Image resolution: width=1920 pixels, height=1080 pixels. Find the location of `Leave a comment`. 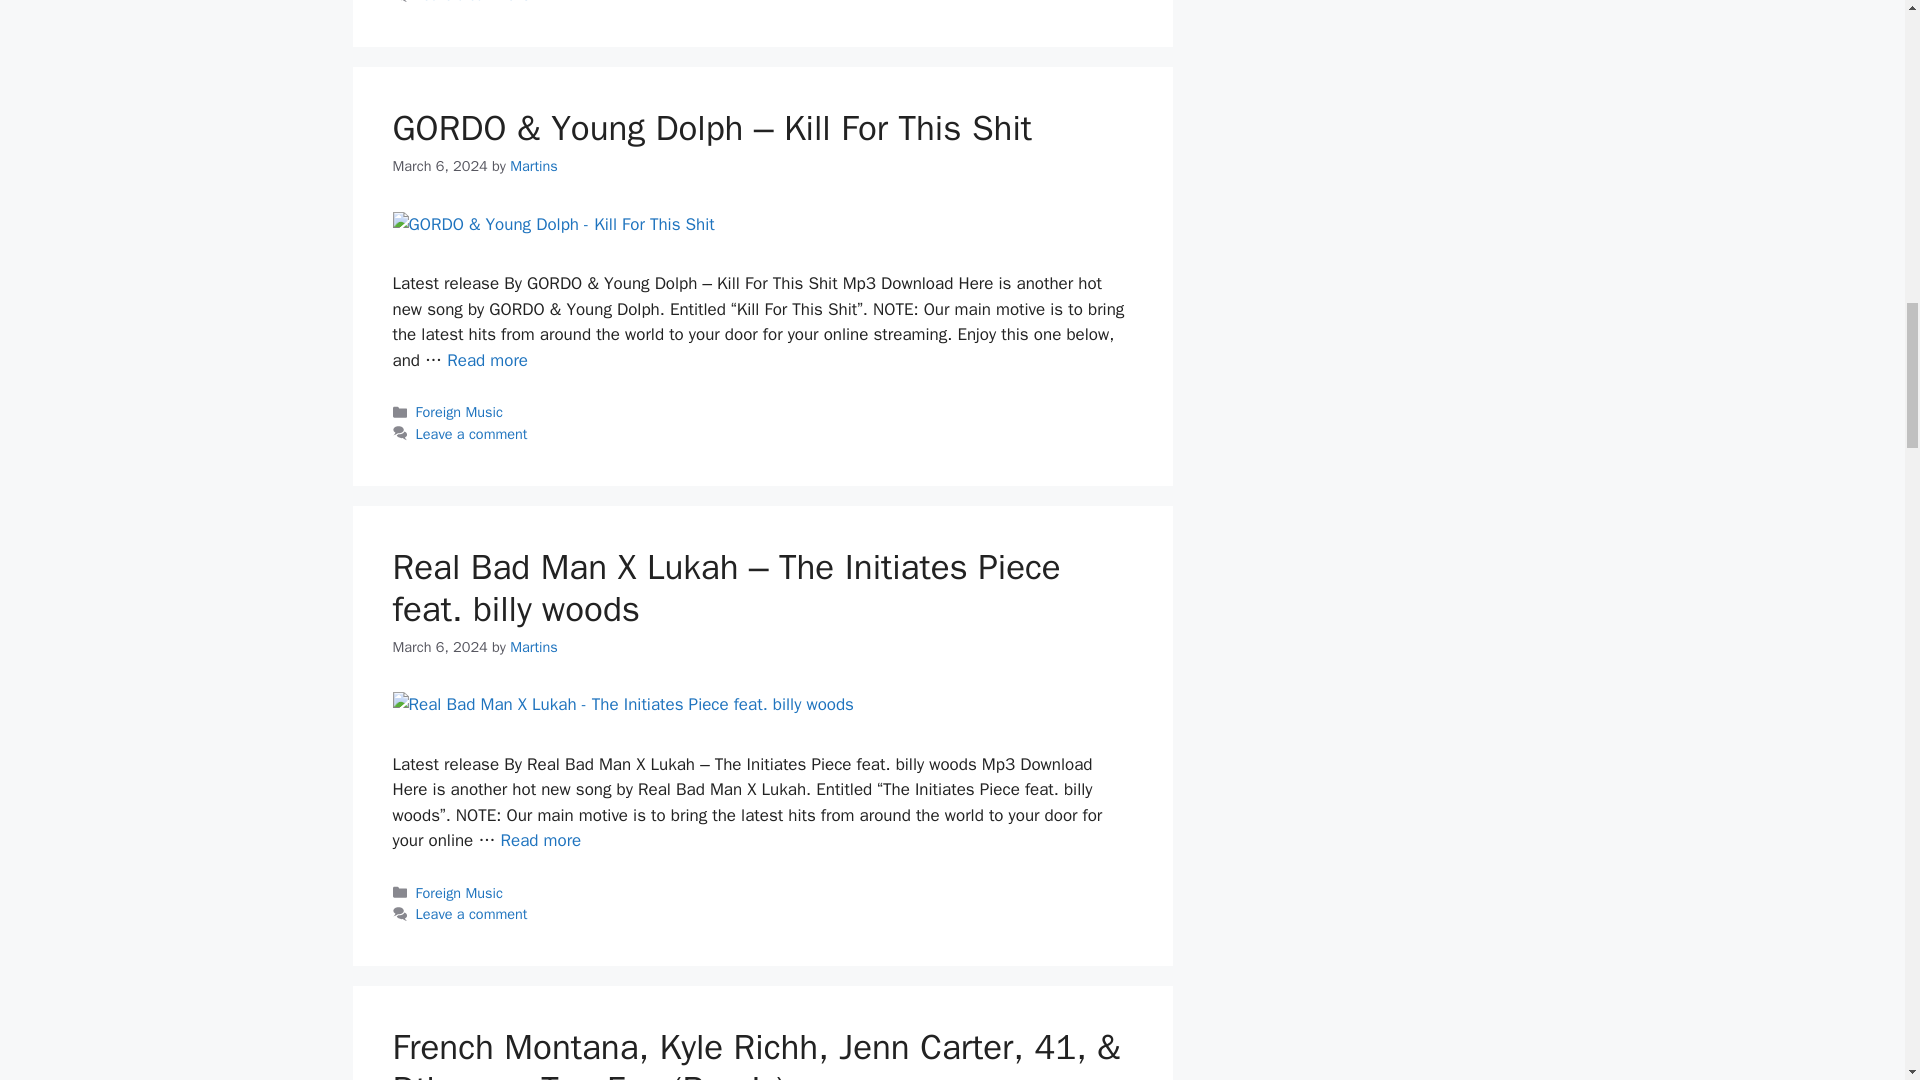

Leave a comment is located at coordinates (472, 2).